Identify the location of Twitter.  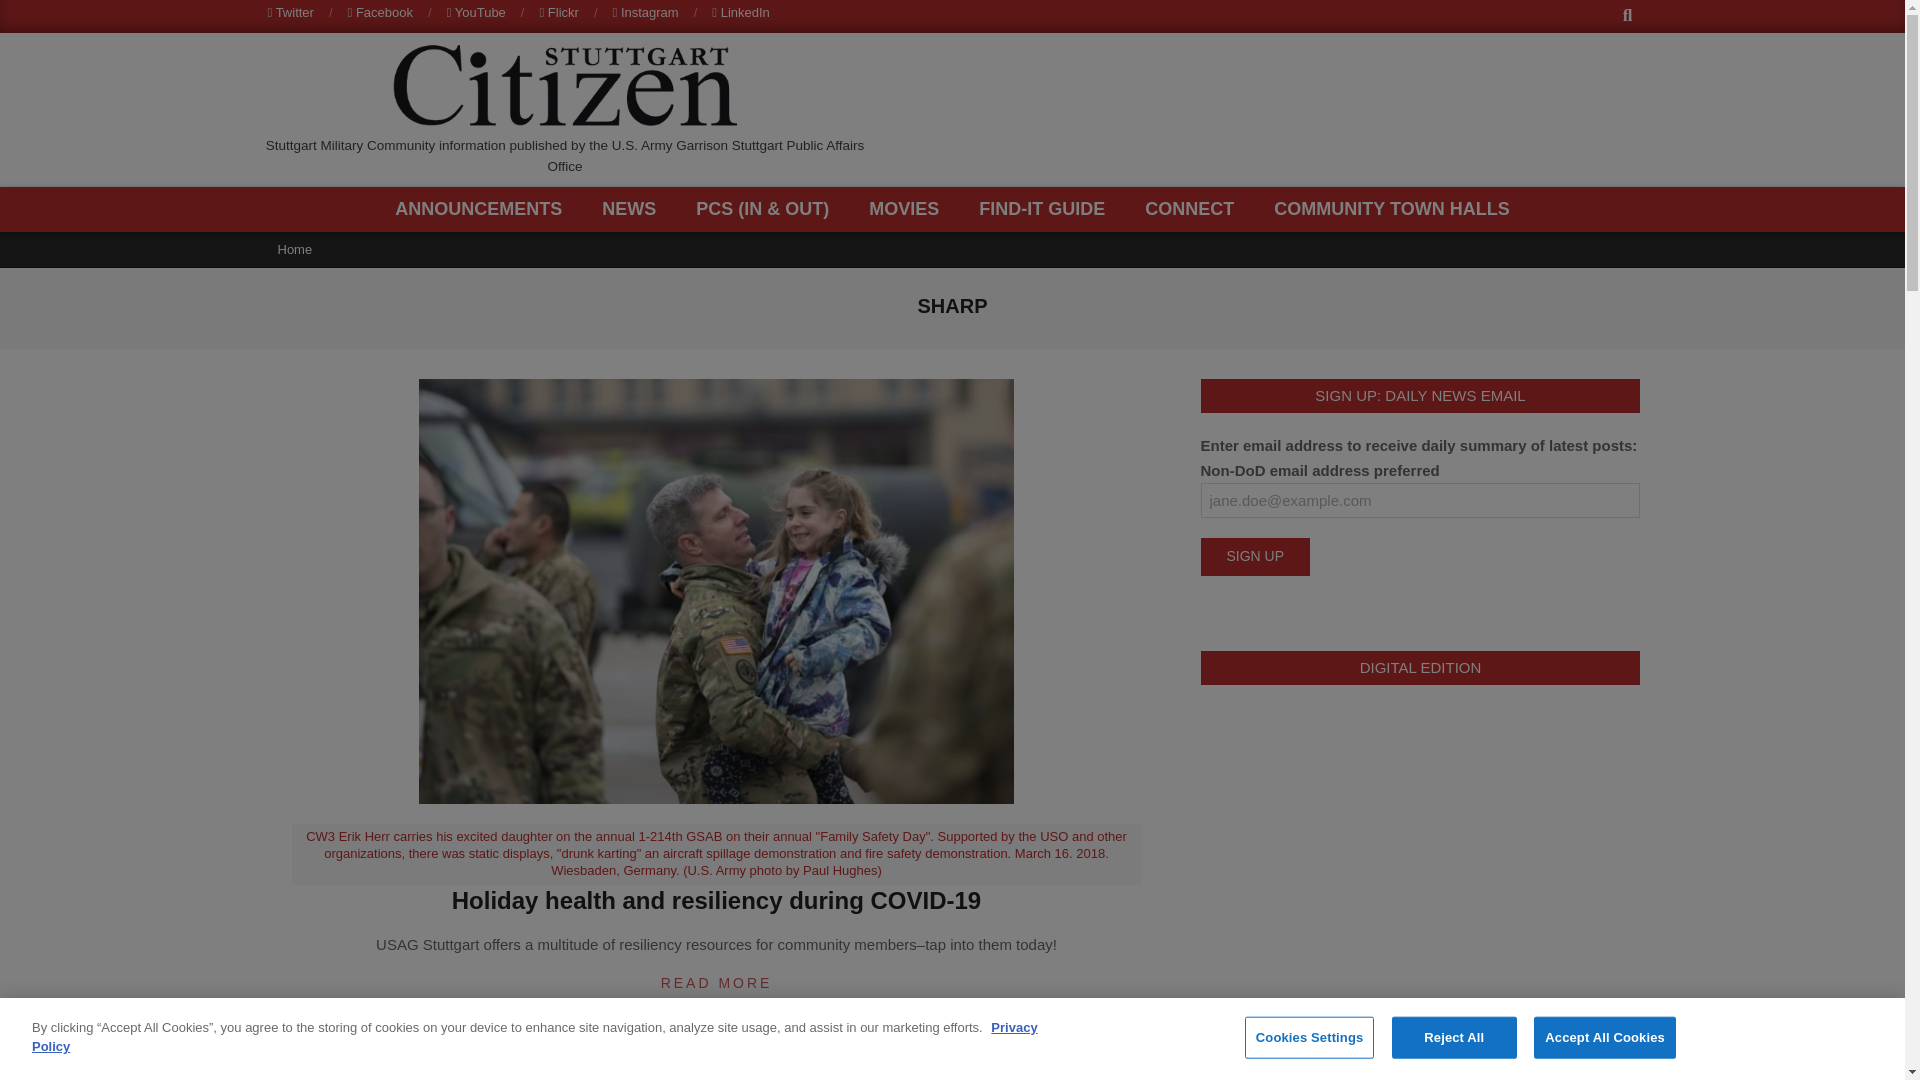
(291, 12).